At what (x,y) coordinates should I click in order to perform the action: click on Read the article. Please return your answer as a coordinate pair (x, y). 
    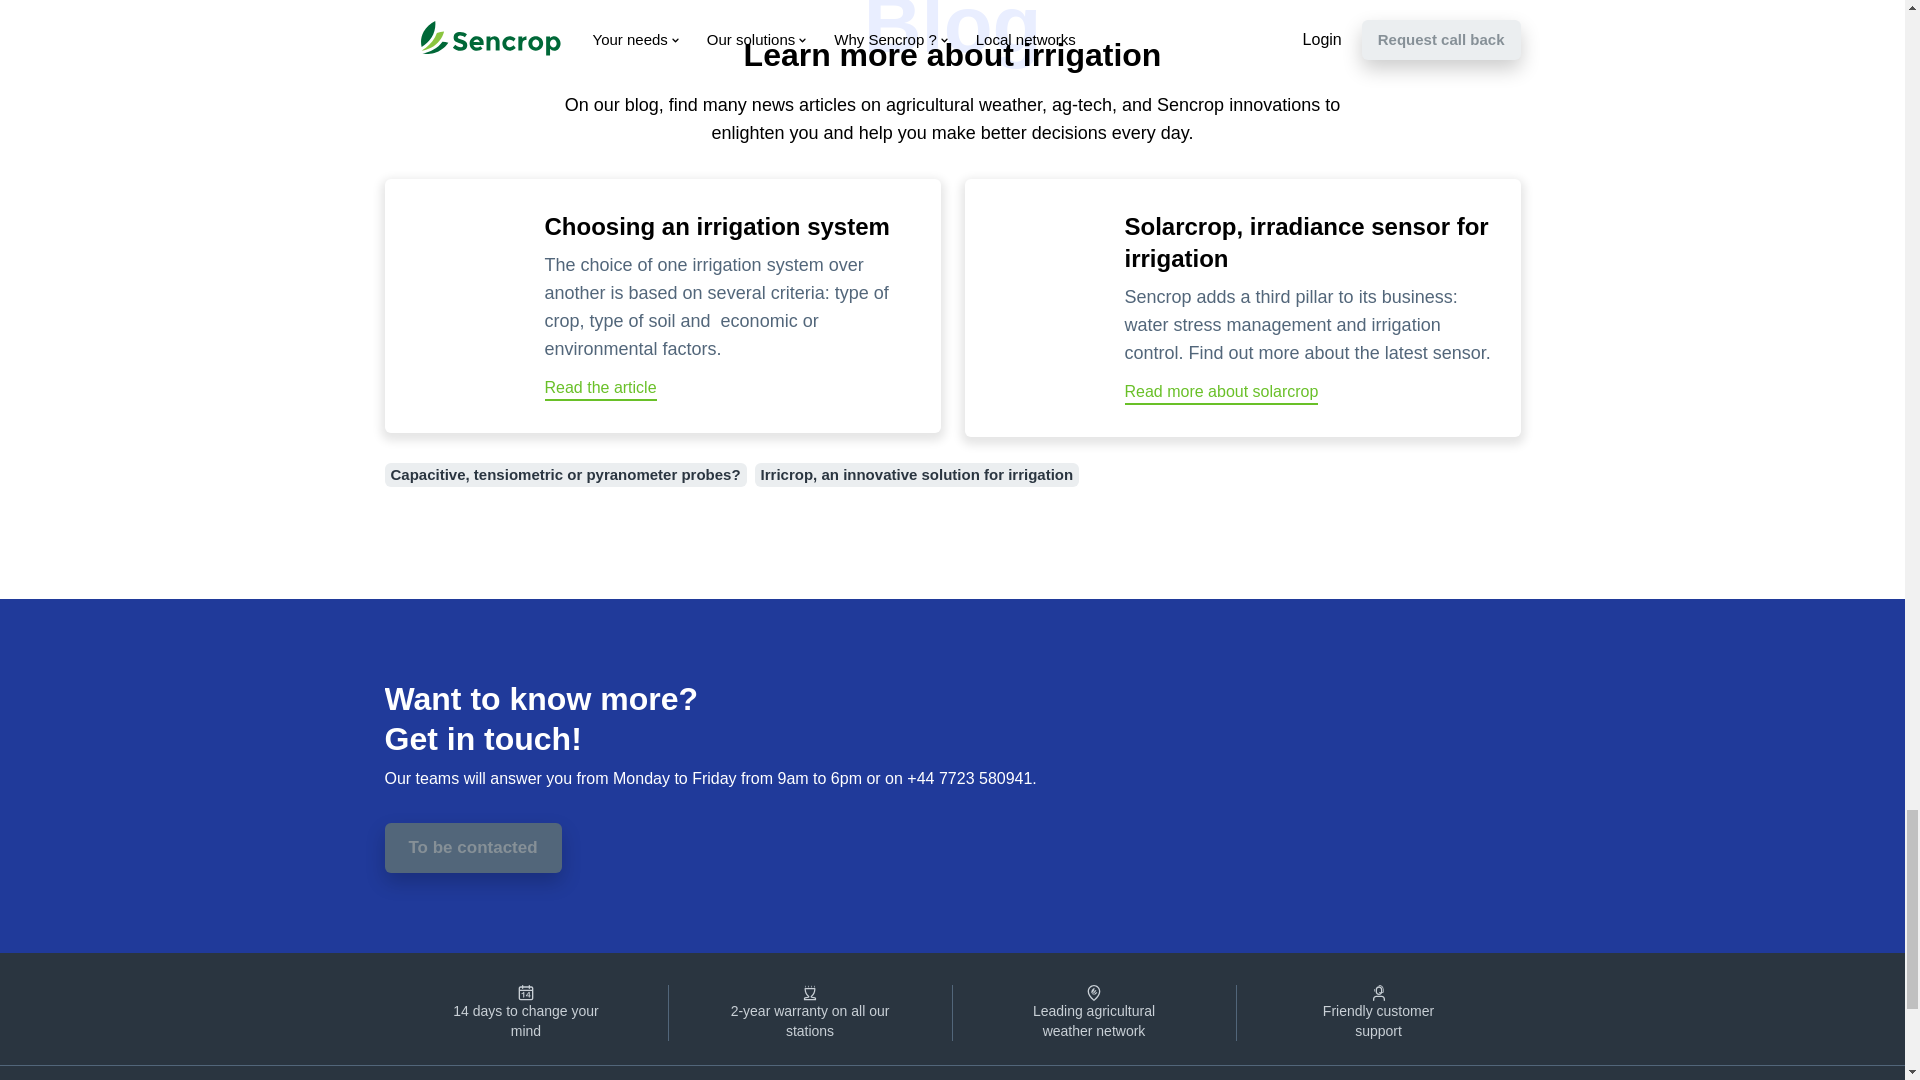
    Looking at the image, I should click on (600, 390).